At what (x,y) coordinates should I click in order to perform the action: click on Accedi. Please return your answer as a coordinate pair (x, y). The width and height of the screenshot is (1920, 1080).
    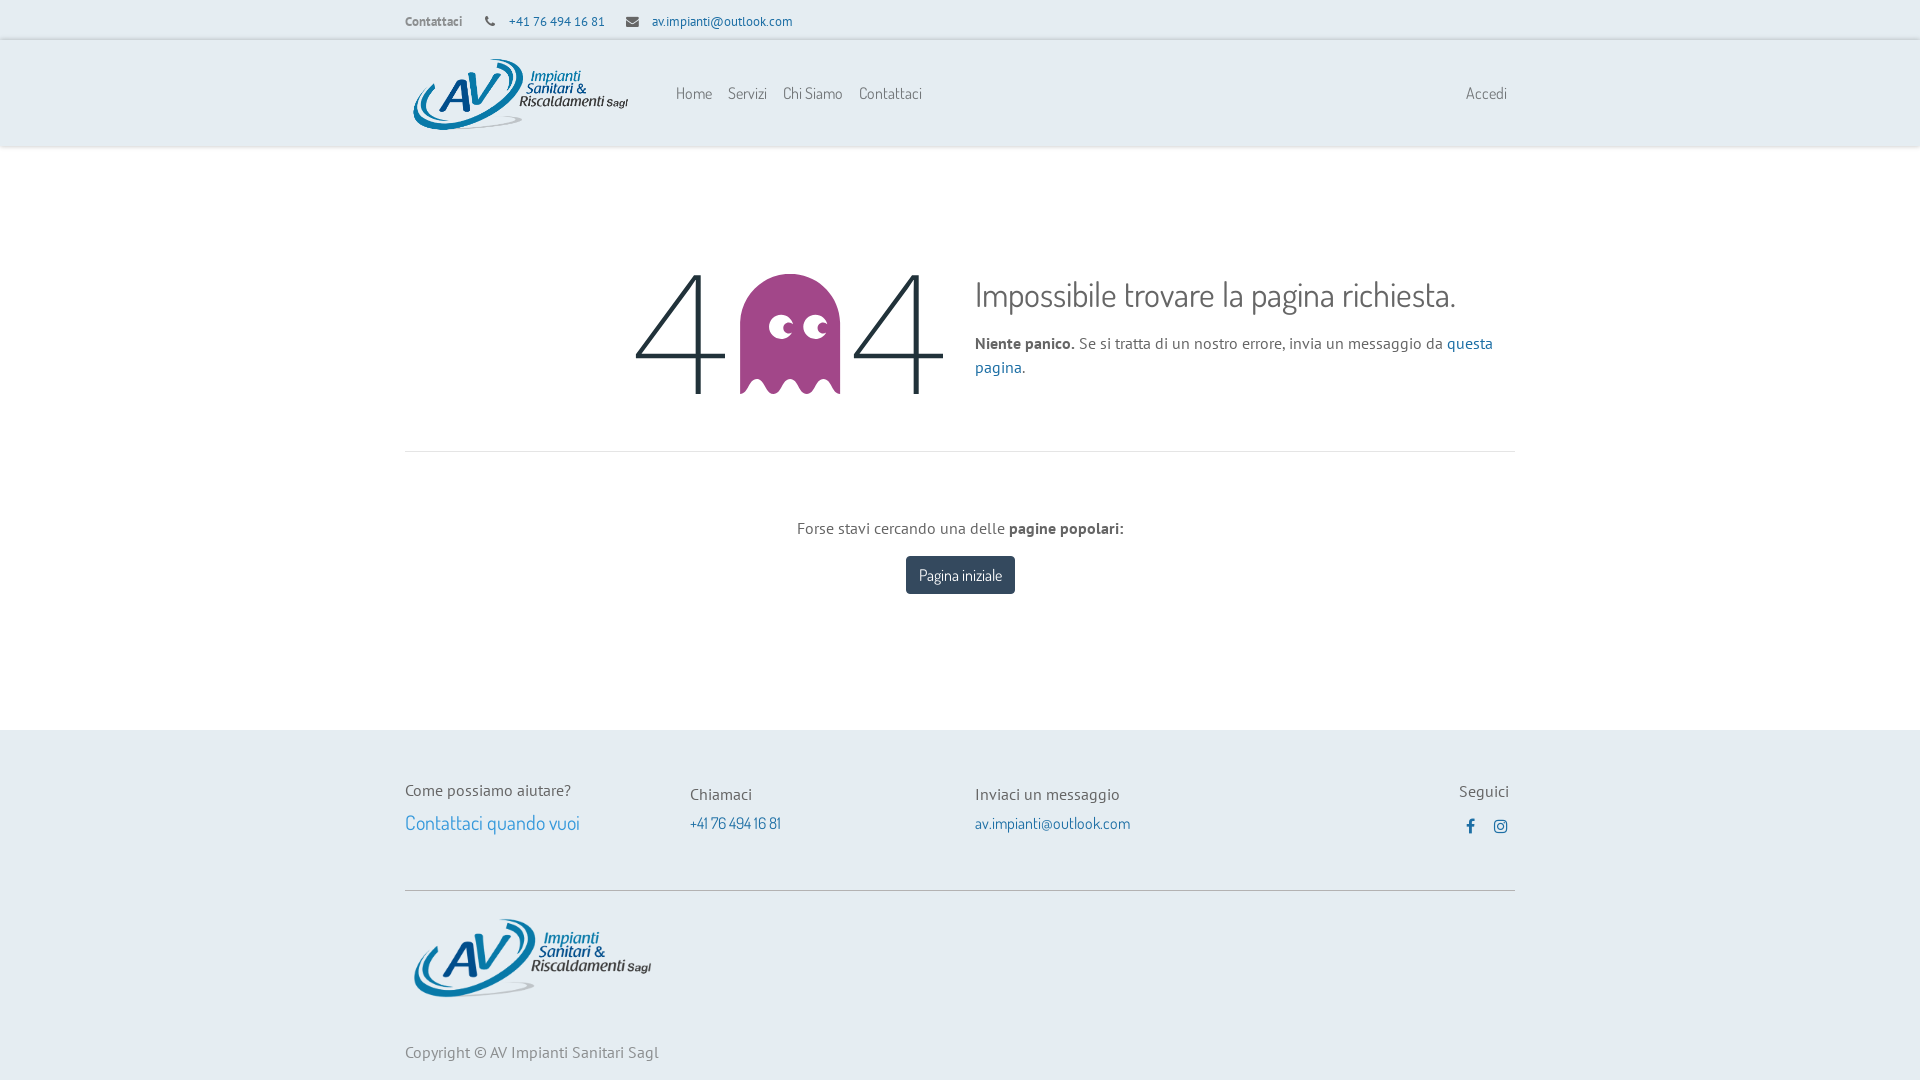
    Looking at the image, I should click on (1486, 93).